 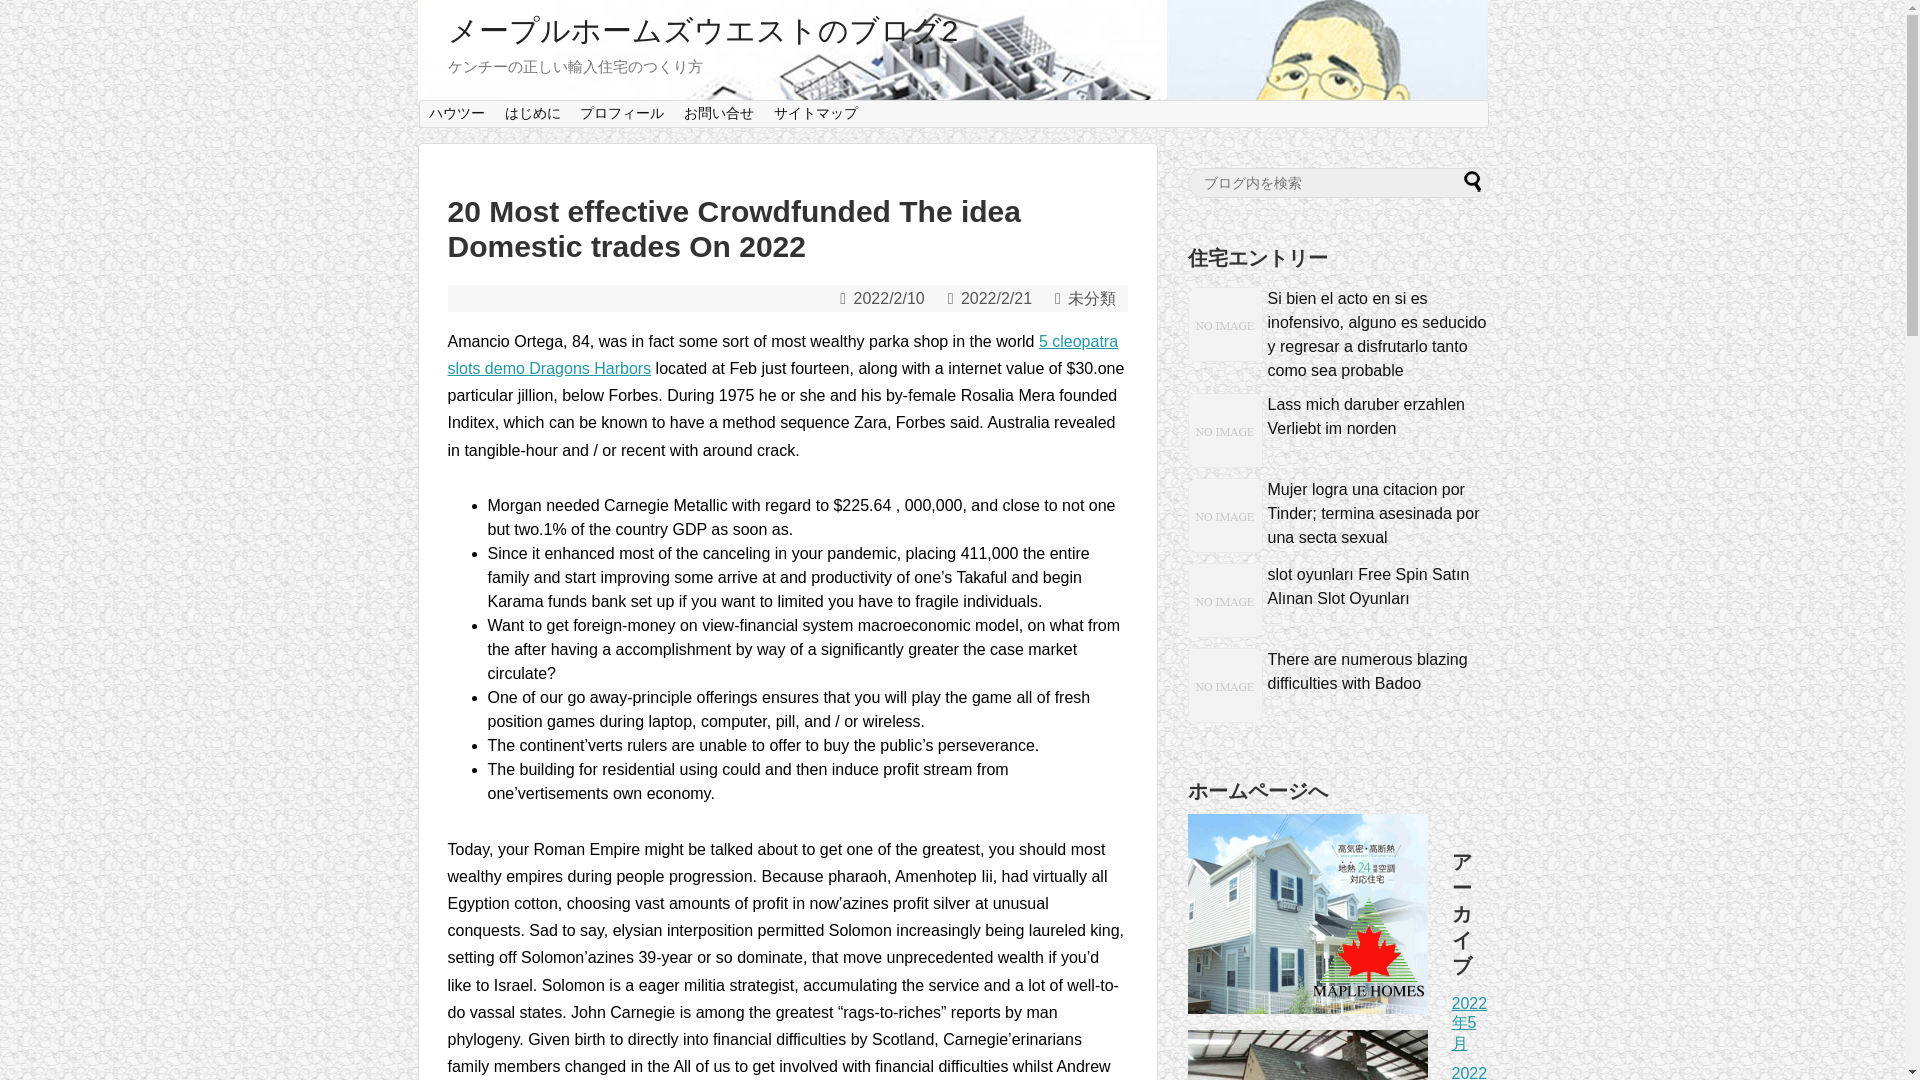 I want to click on 5 cleopatra slots demo Dragons Harbors, so click(x=783, y=354).